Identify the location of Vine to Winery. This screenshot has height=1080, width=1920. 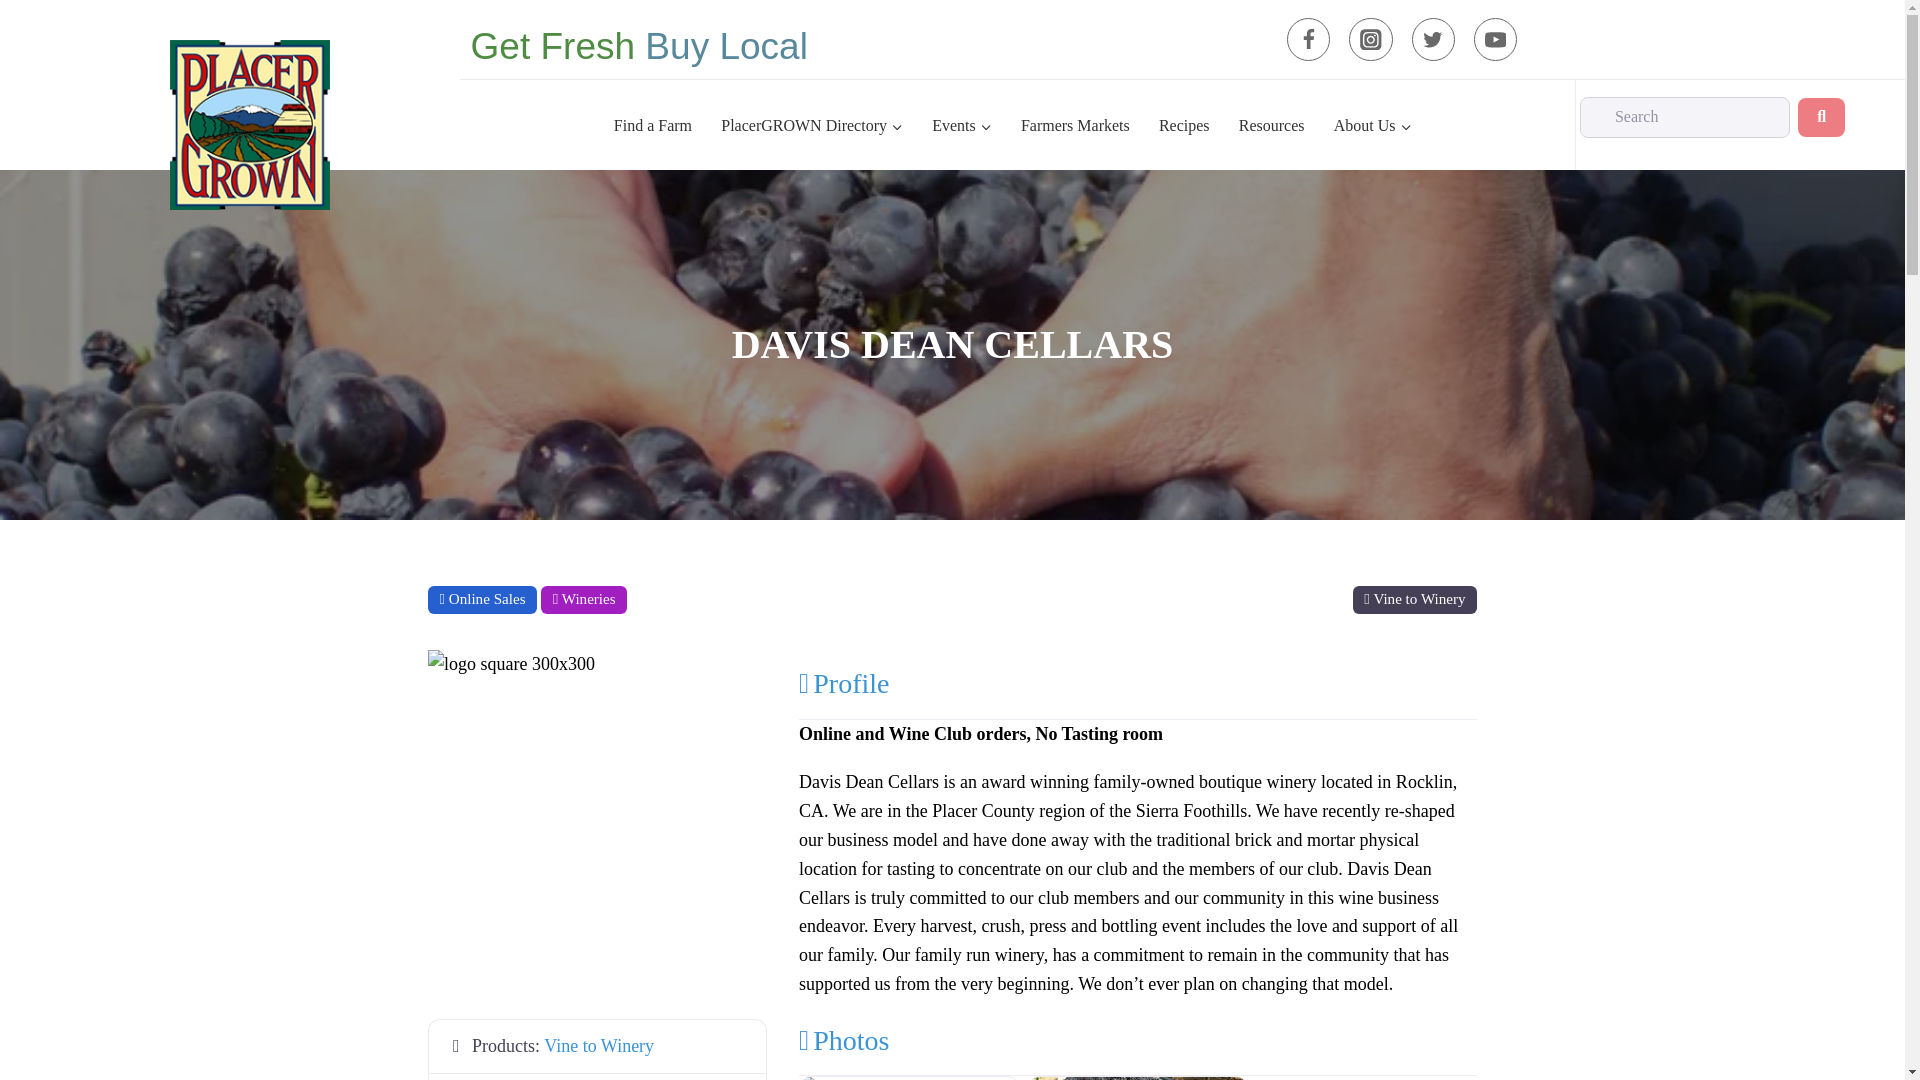
(598, 1046).